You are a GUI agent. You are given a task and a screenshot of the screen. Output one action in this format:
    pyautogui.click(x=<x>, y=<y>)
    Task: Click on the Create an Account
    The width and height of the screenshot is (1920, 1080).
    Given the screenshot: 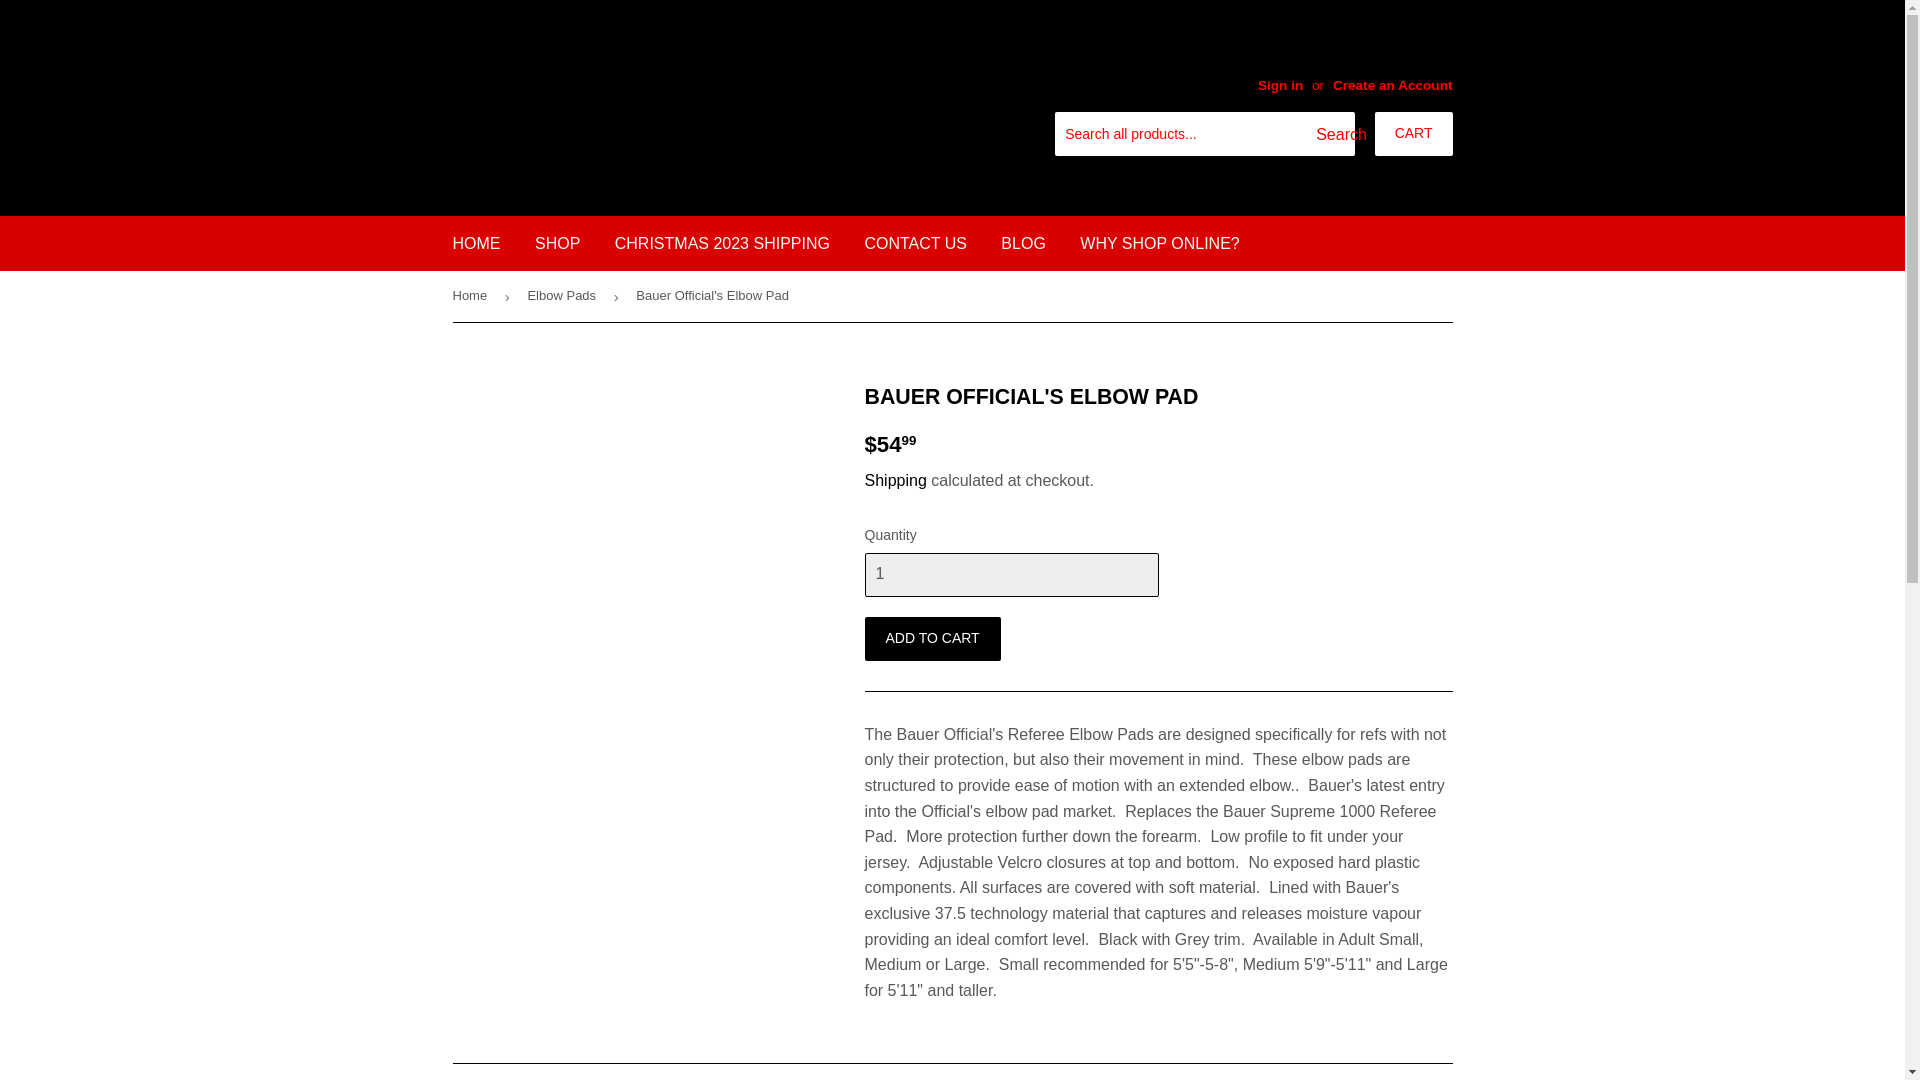 What is the action you would take?
    pyautogui.click(x=1392, y=84)
    